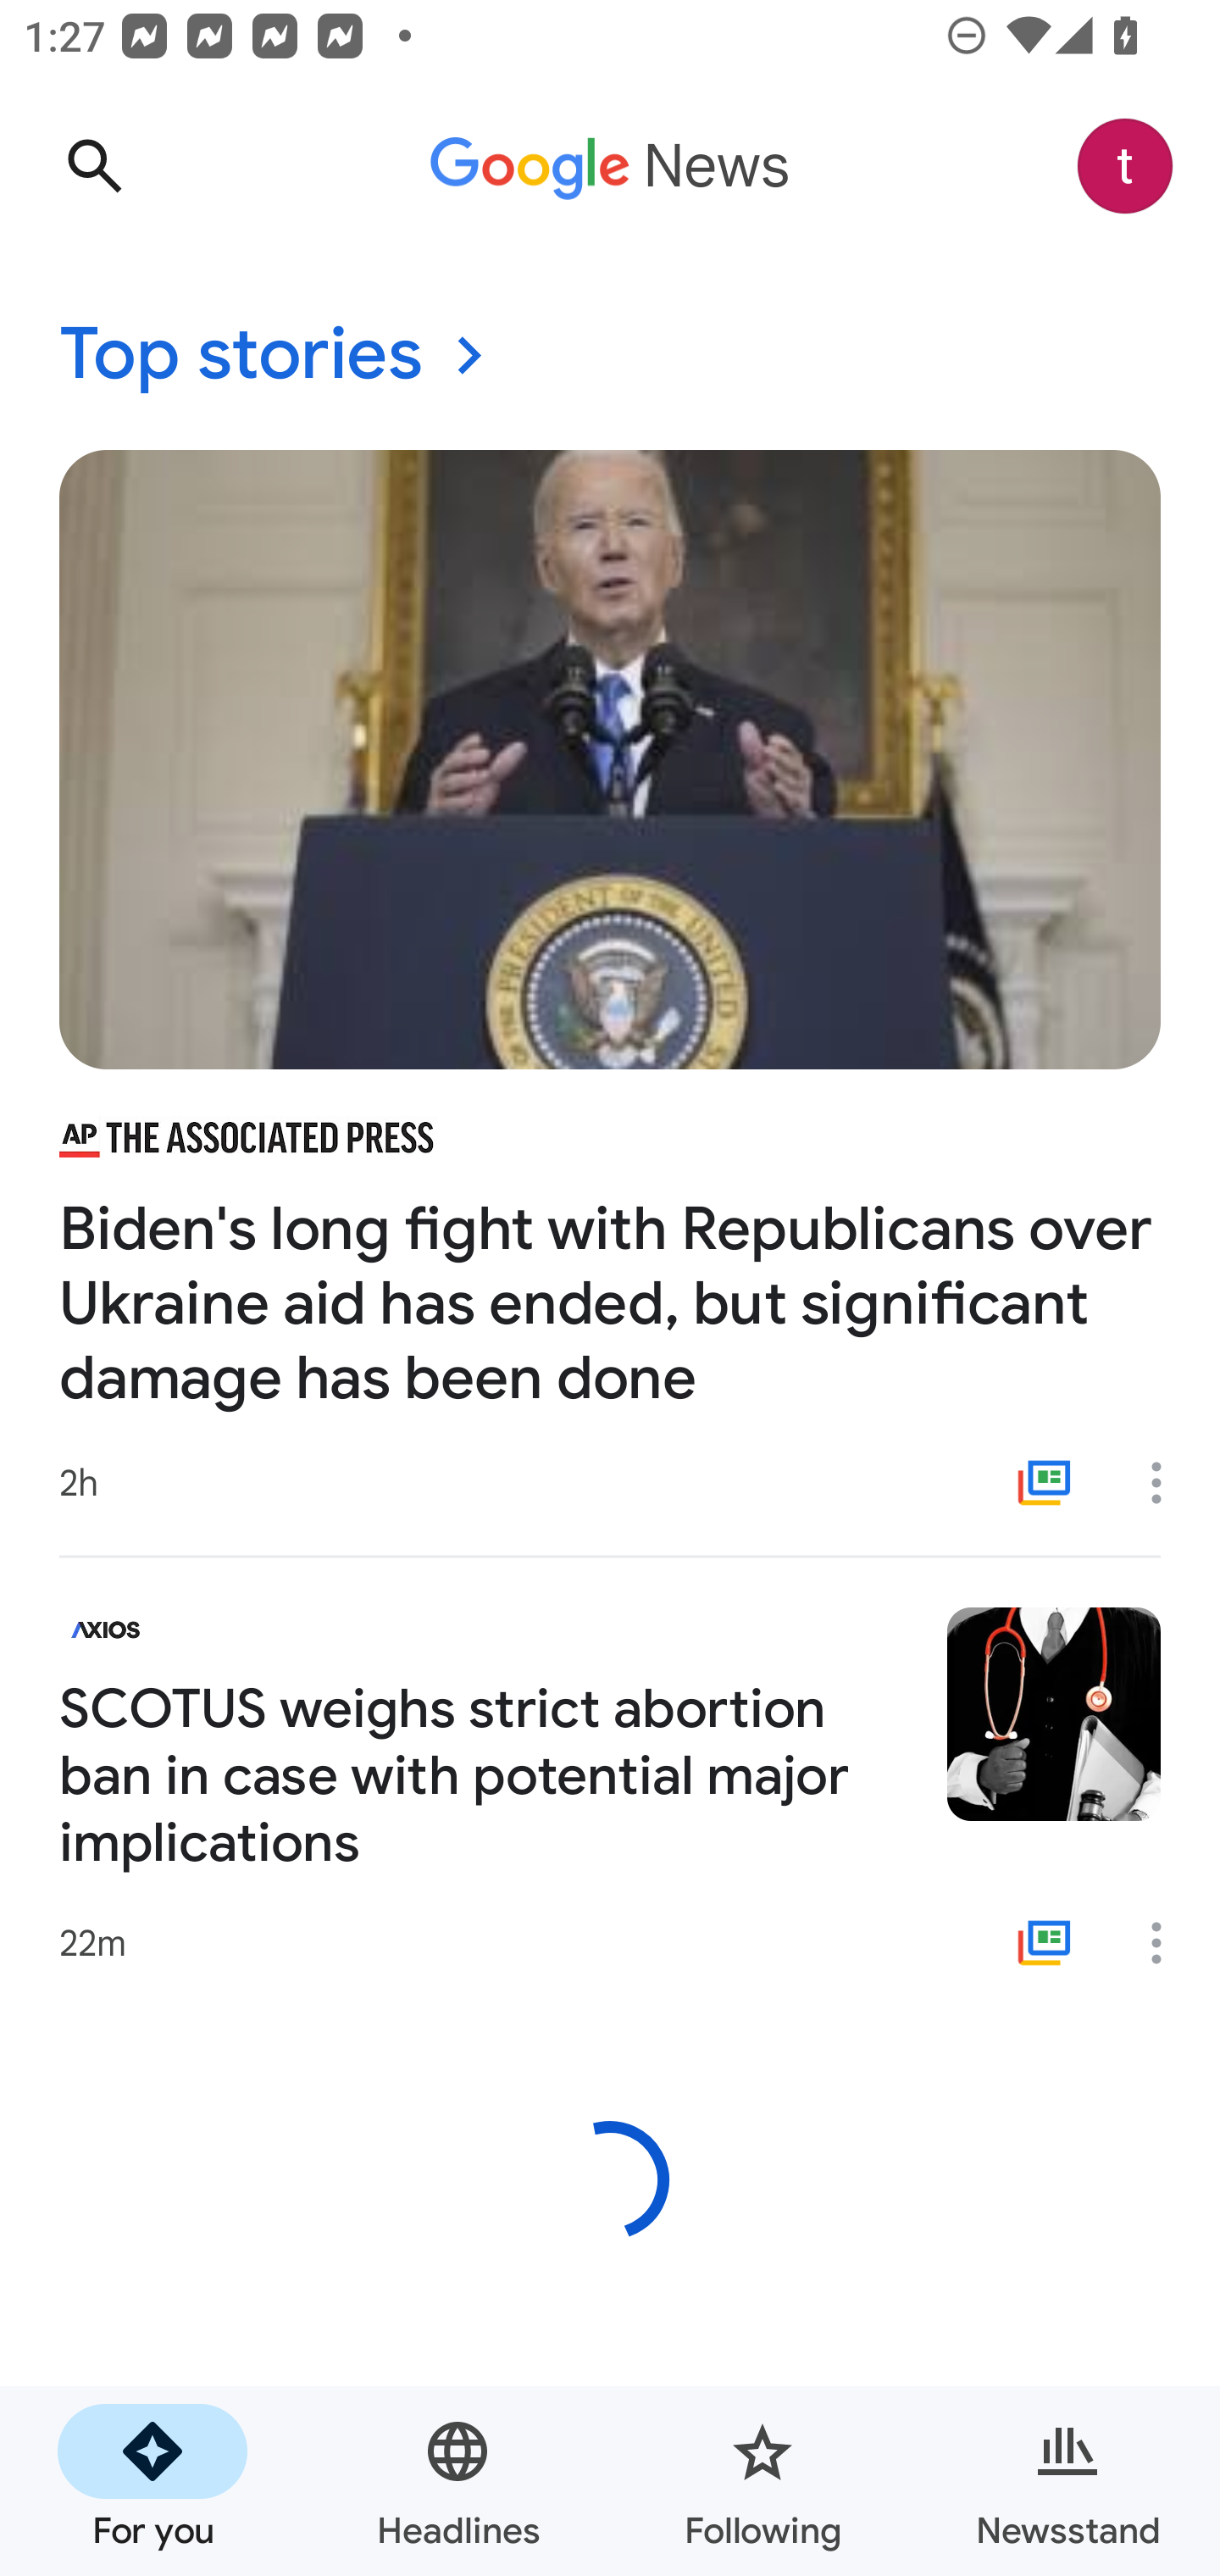 This screenshot has height=2576, width=1220. What do you see at coordinates (610, 356) in the screenshot?
I see `Top stories` at bounding box center [610, 356].